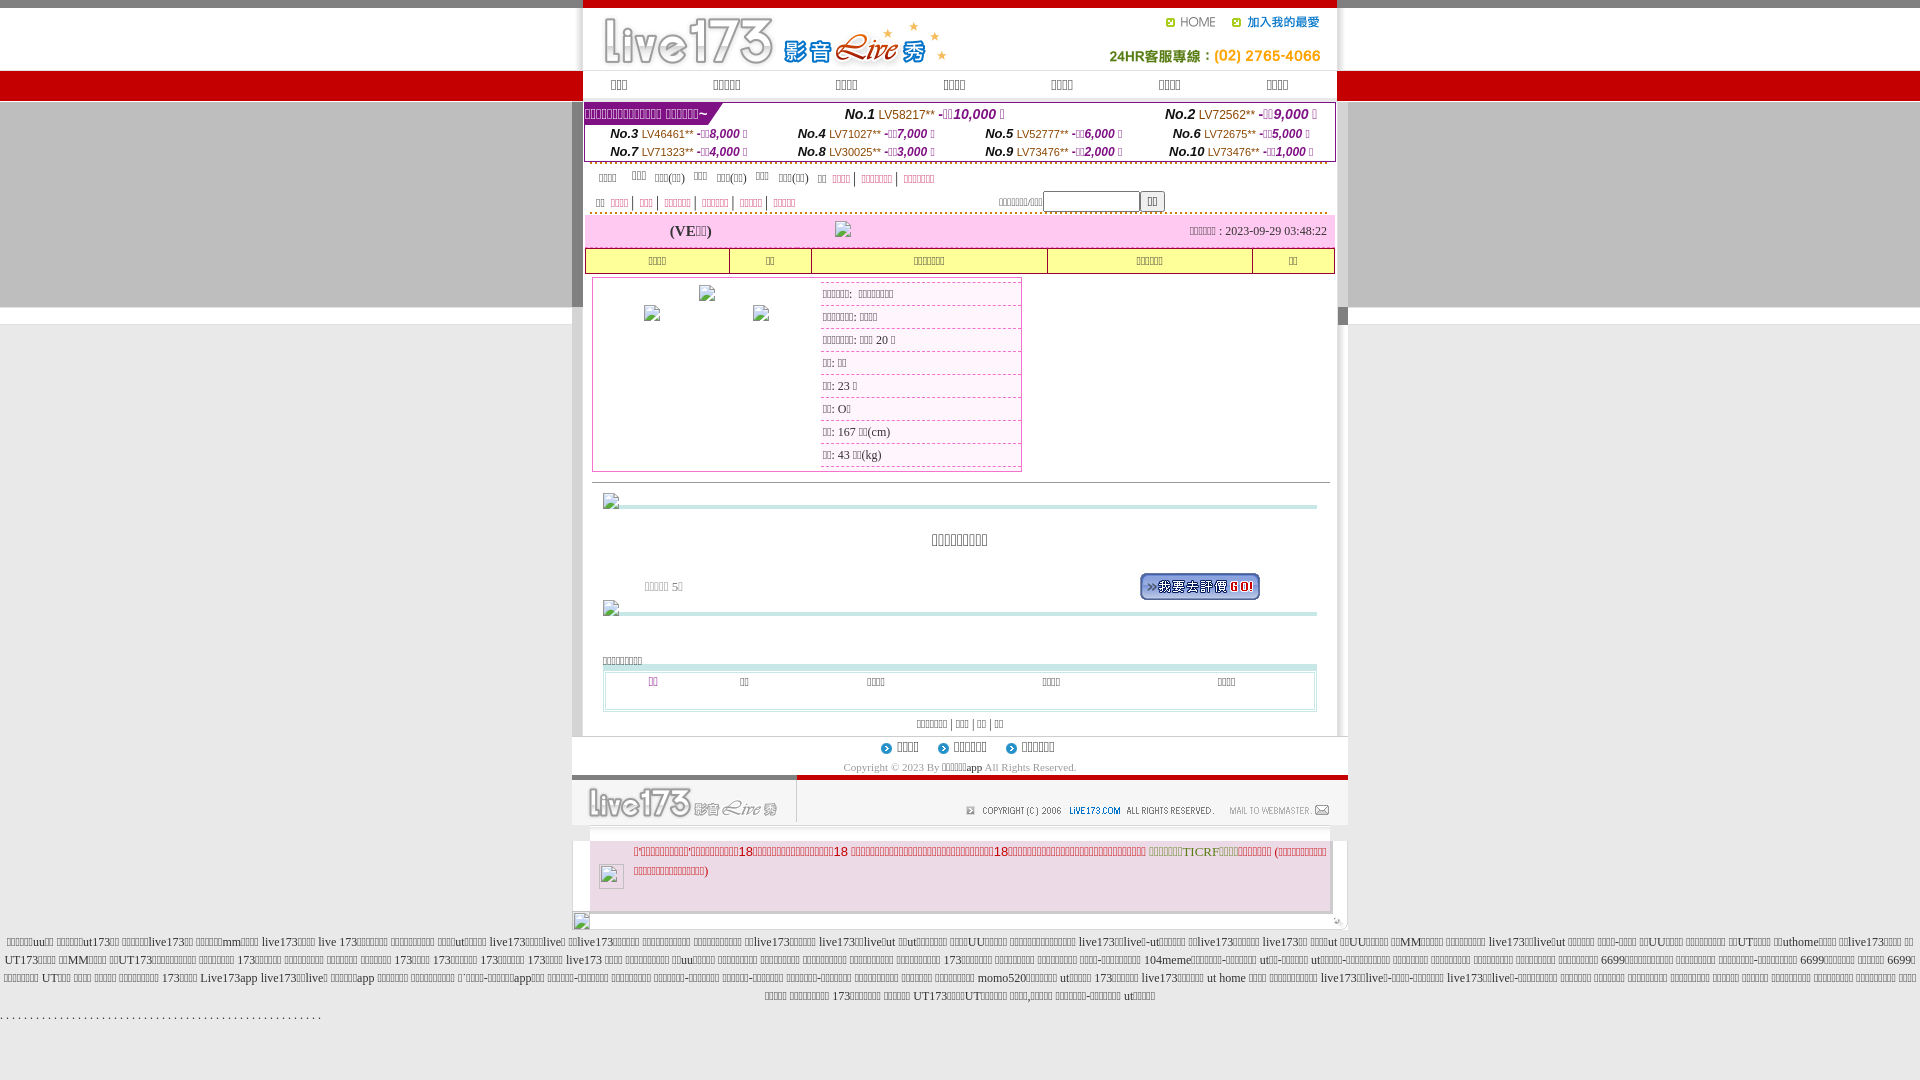 This screenshot has width=1920, height=1080. Describe the element at coordinates (320, 1015) in the screenshot. I see `.` at that location.